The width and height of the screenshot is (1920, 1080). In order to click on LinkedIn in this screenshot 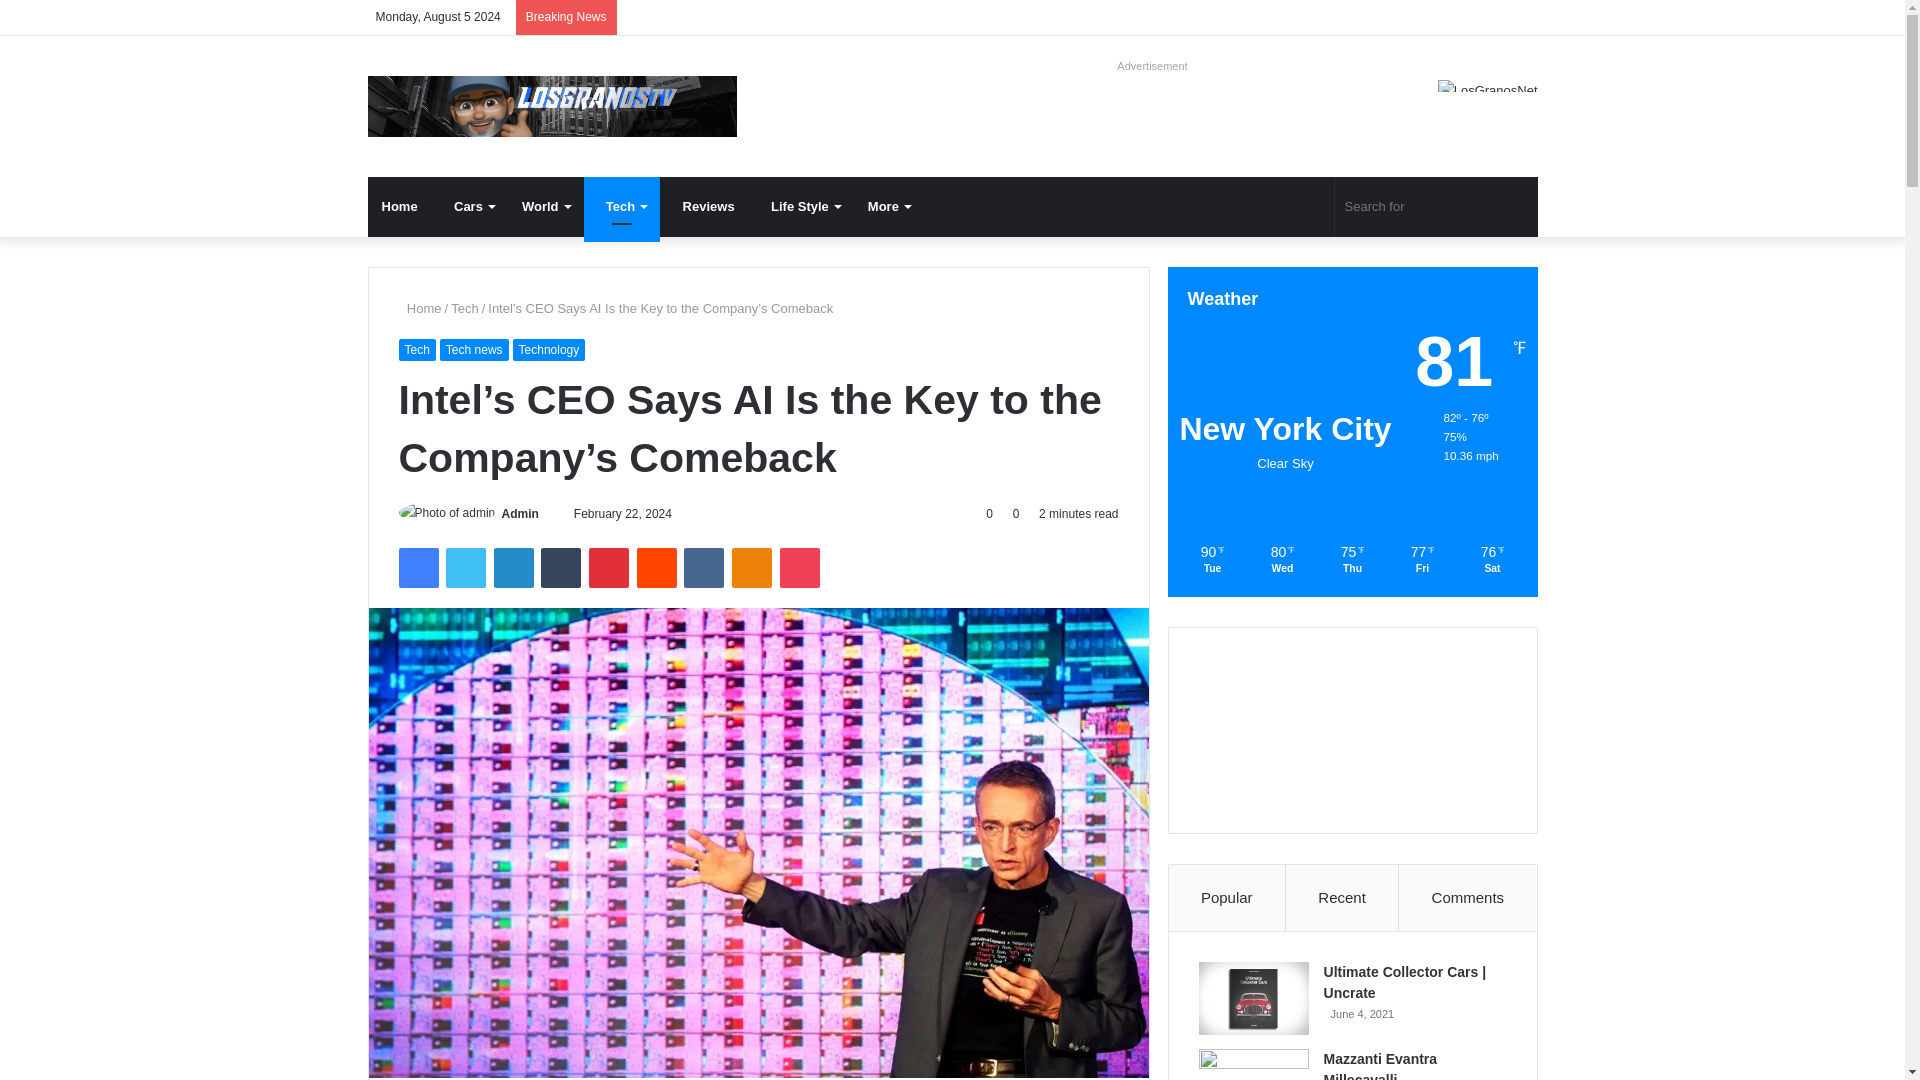, I will do `click(513, 567)`.